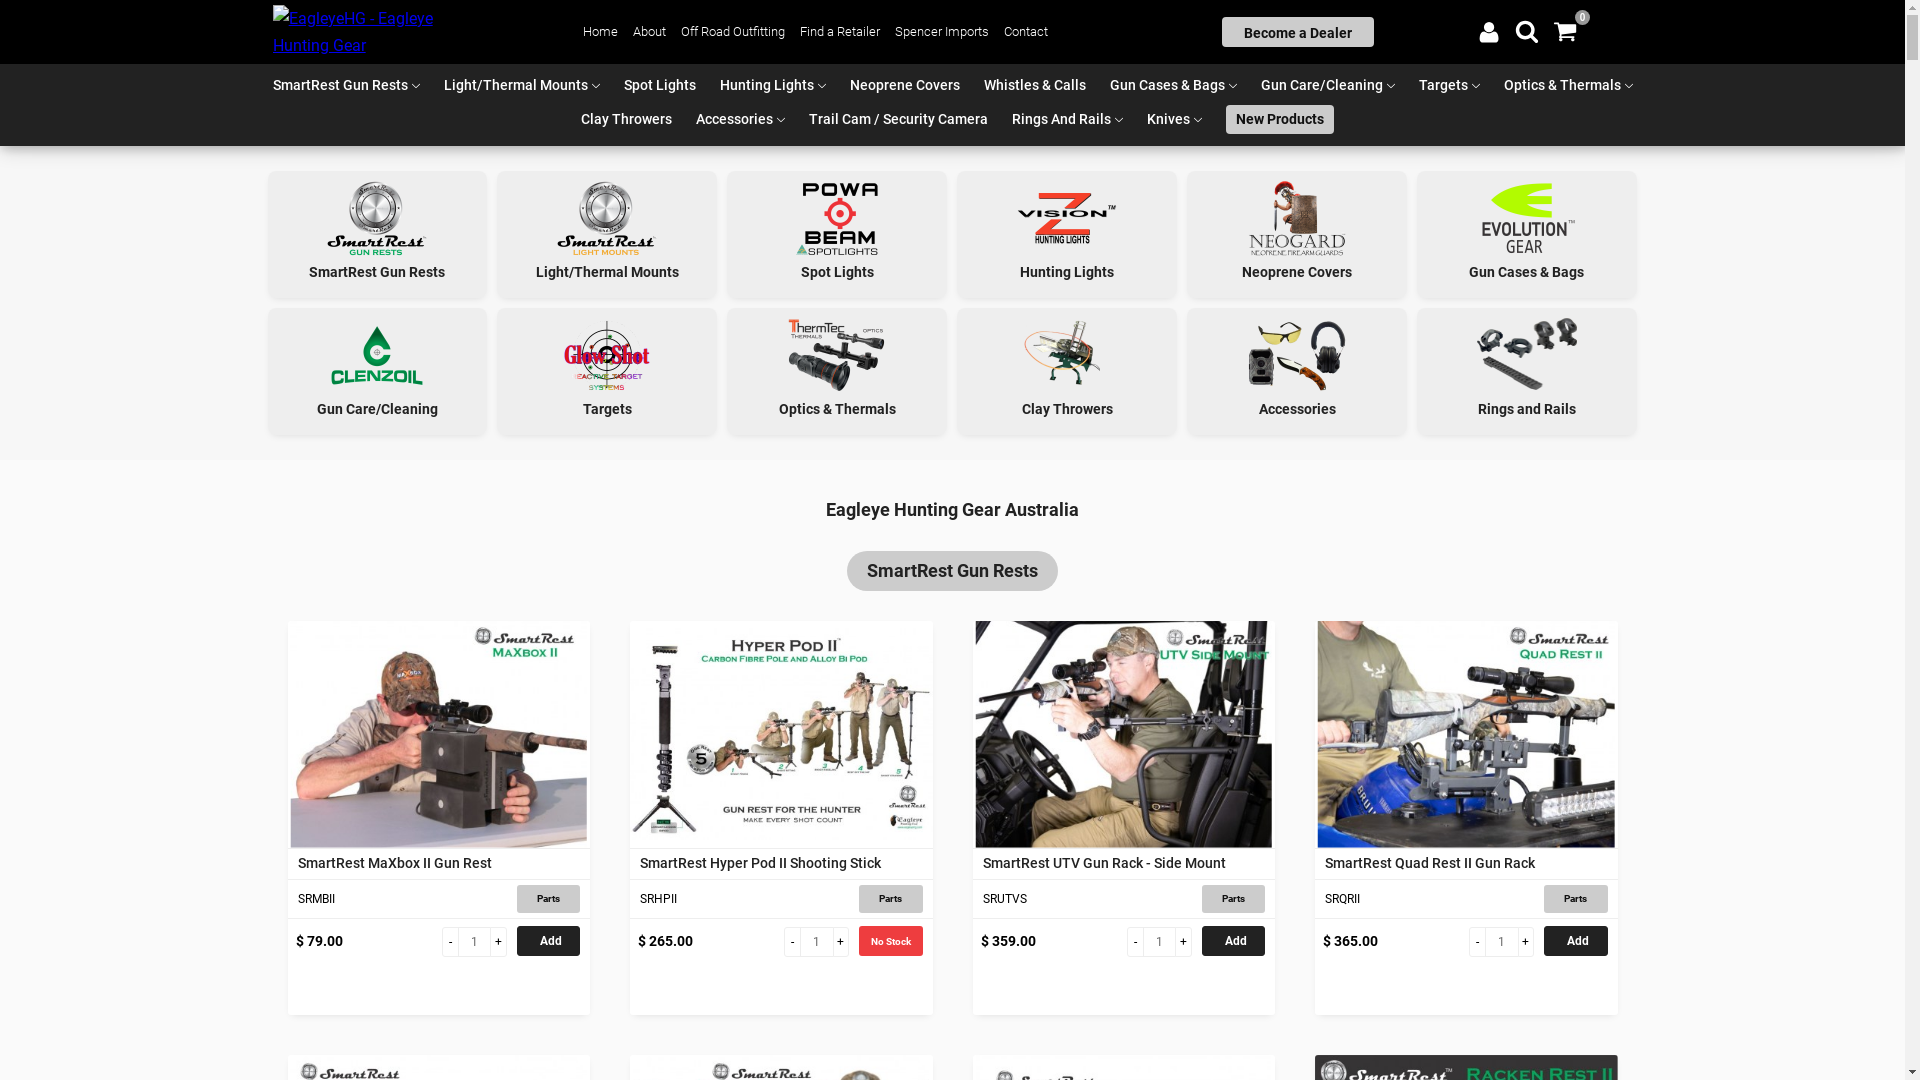 The height and width of the screenshot is (1080, 1920). What do you see at coordinates (890, 899) in the screenshot?
I see `Parts` at bounding box center [890, 899].